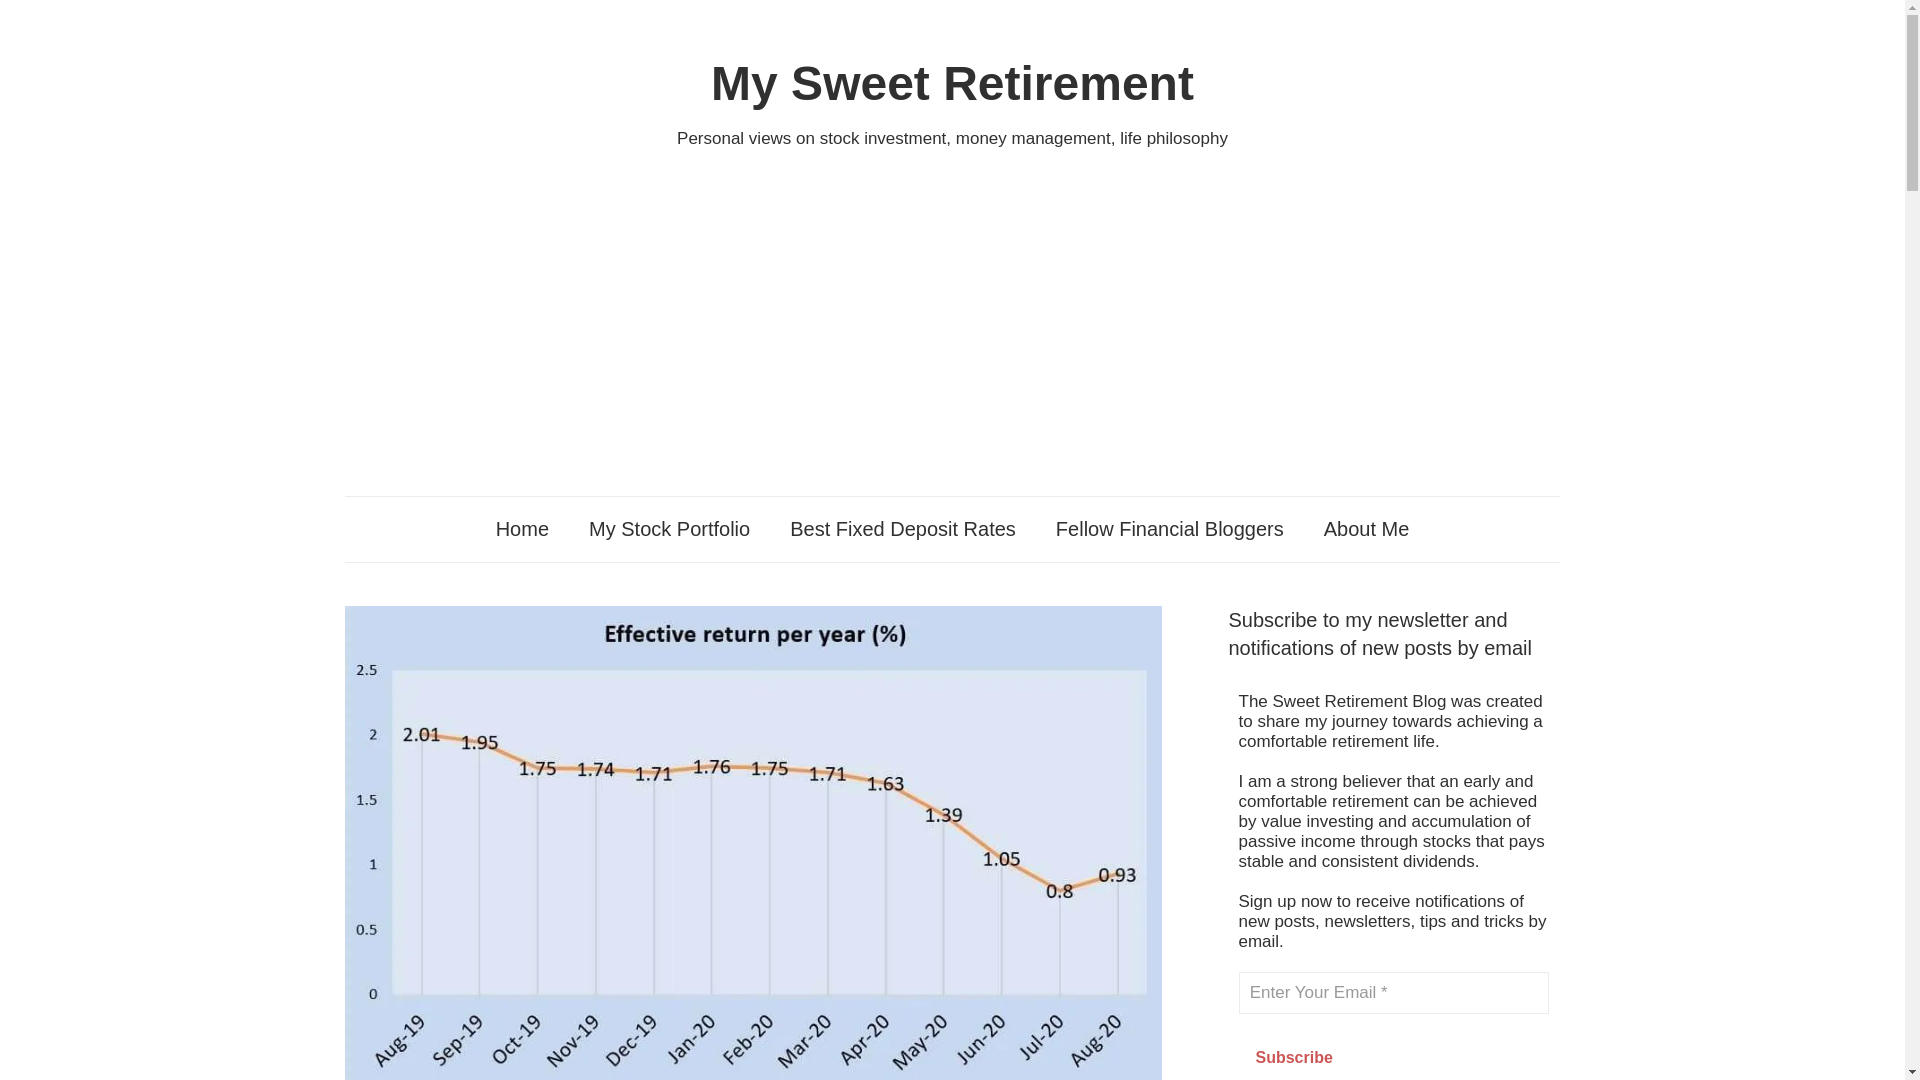 The width and height of the screenshot is (1920, 1080). I want to click on Enter Your Email, so click(1394, 993).